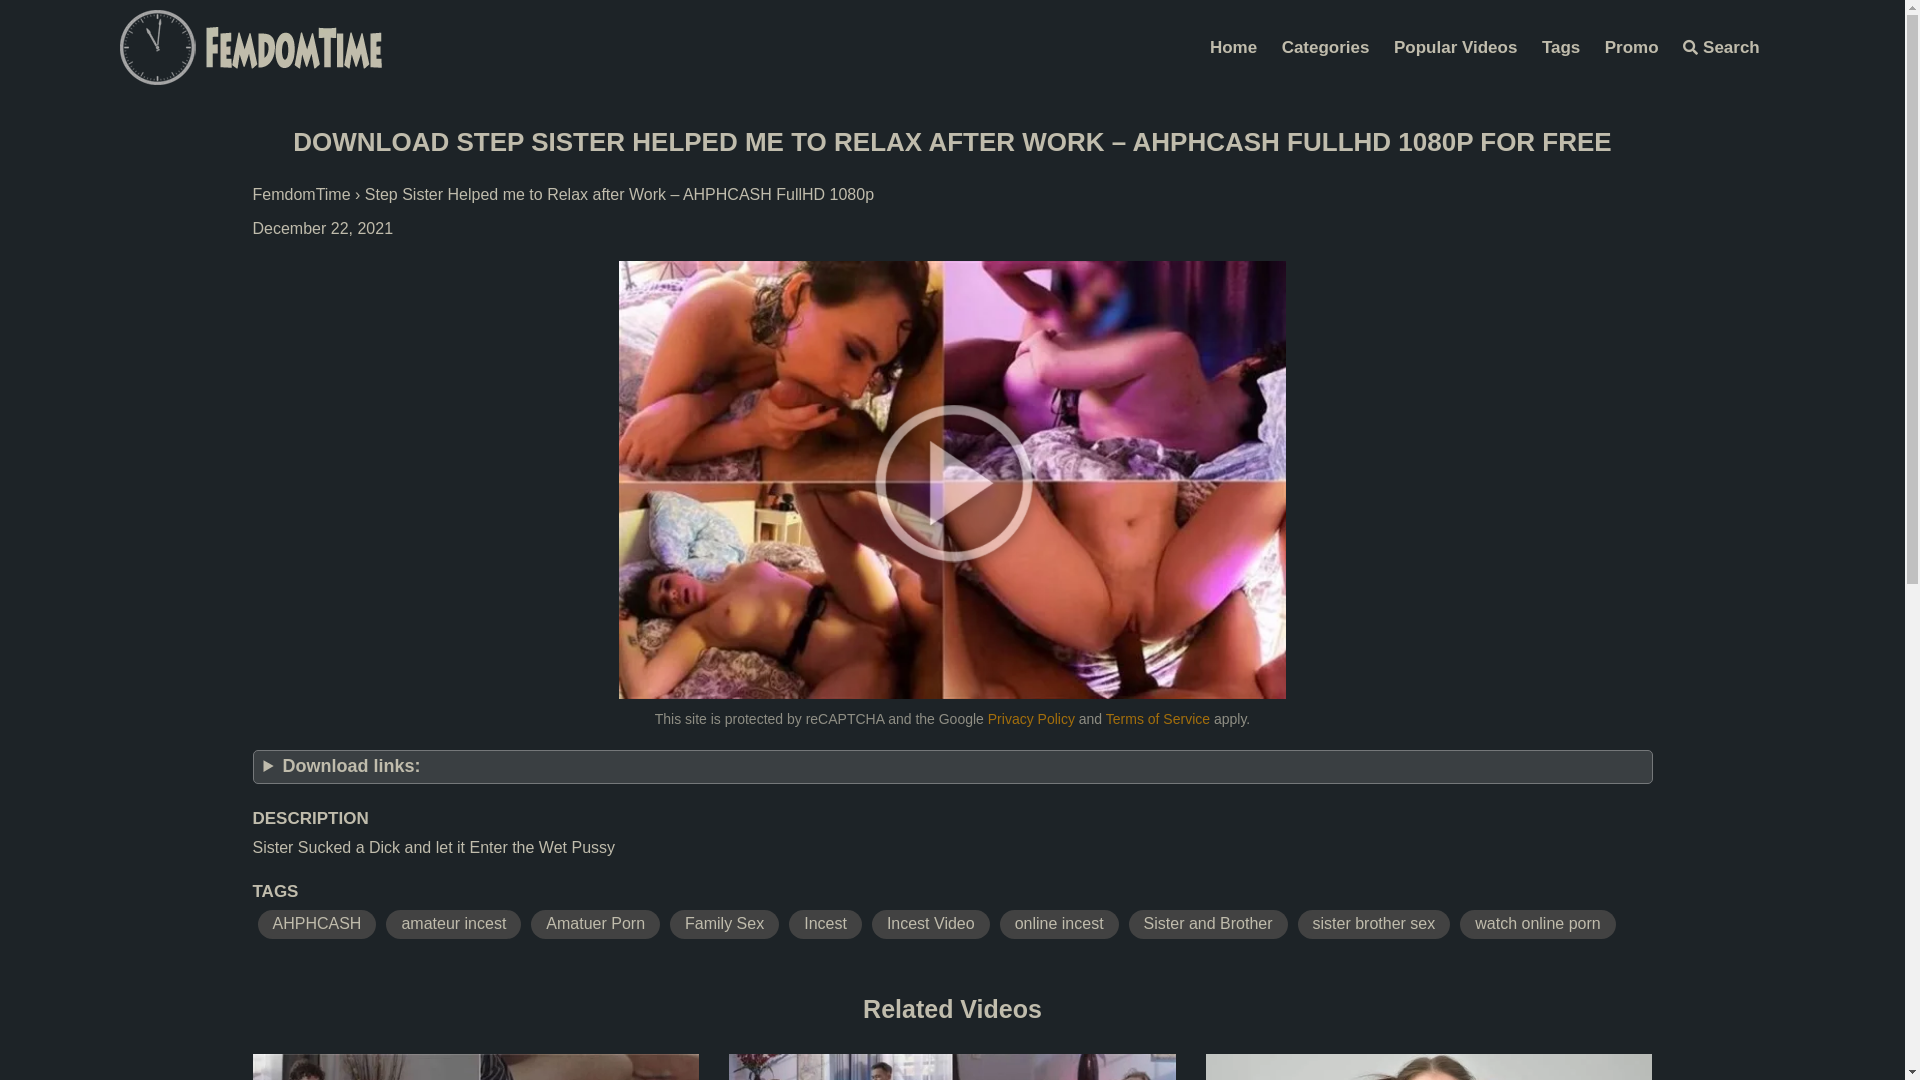  What do you see at coordinates (1234, 48) in the screenshot?
I see `Home` at bounding box center [1234, 48].